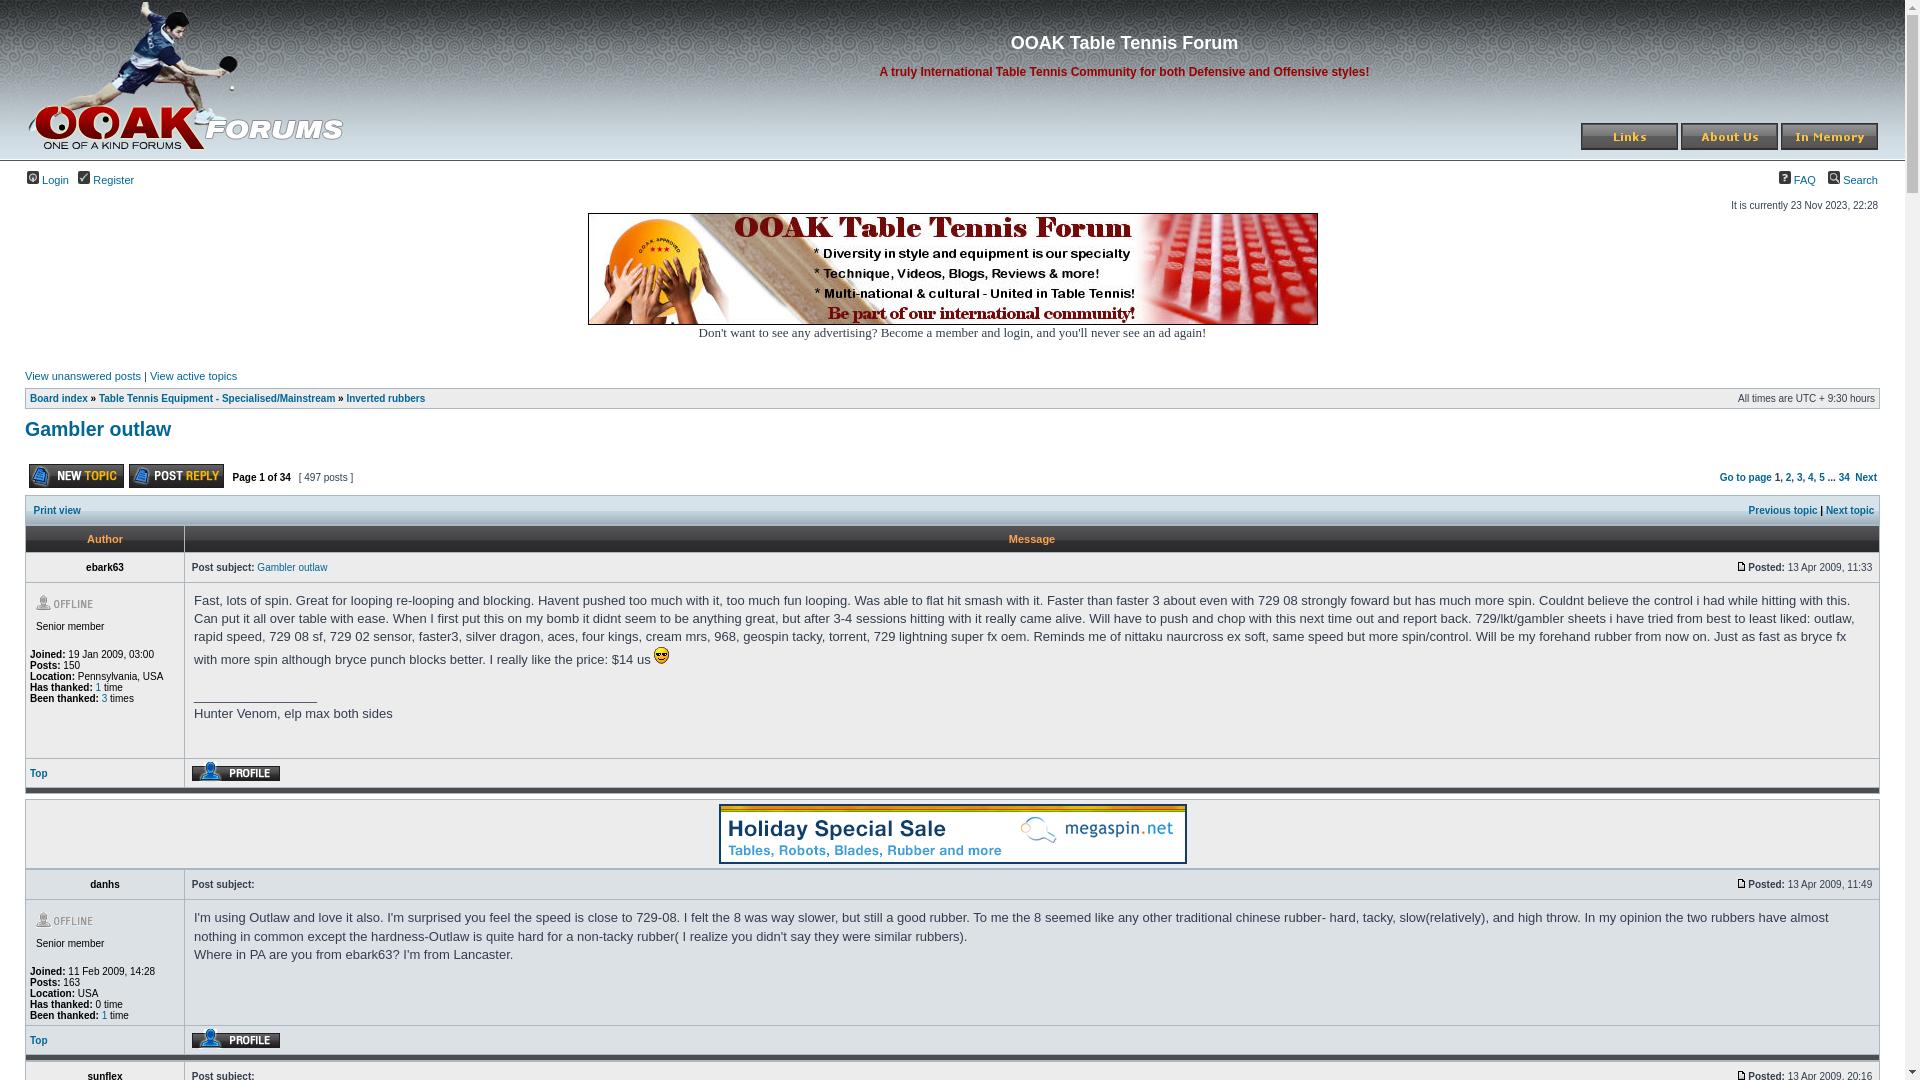 The width and height of the screenshot is (1920, 1080). What do you see at coordinates (59, 398) in the screenshot?
I see `Board index` at bounding box center [59, 398].